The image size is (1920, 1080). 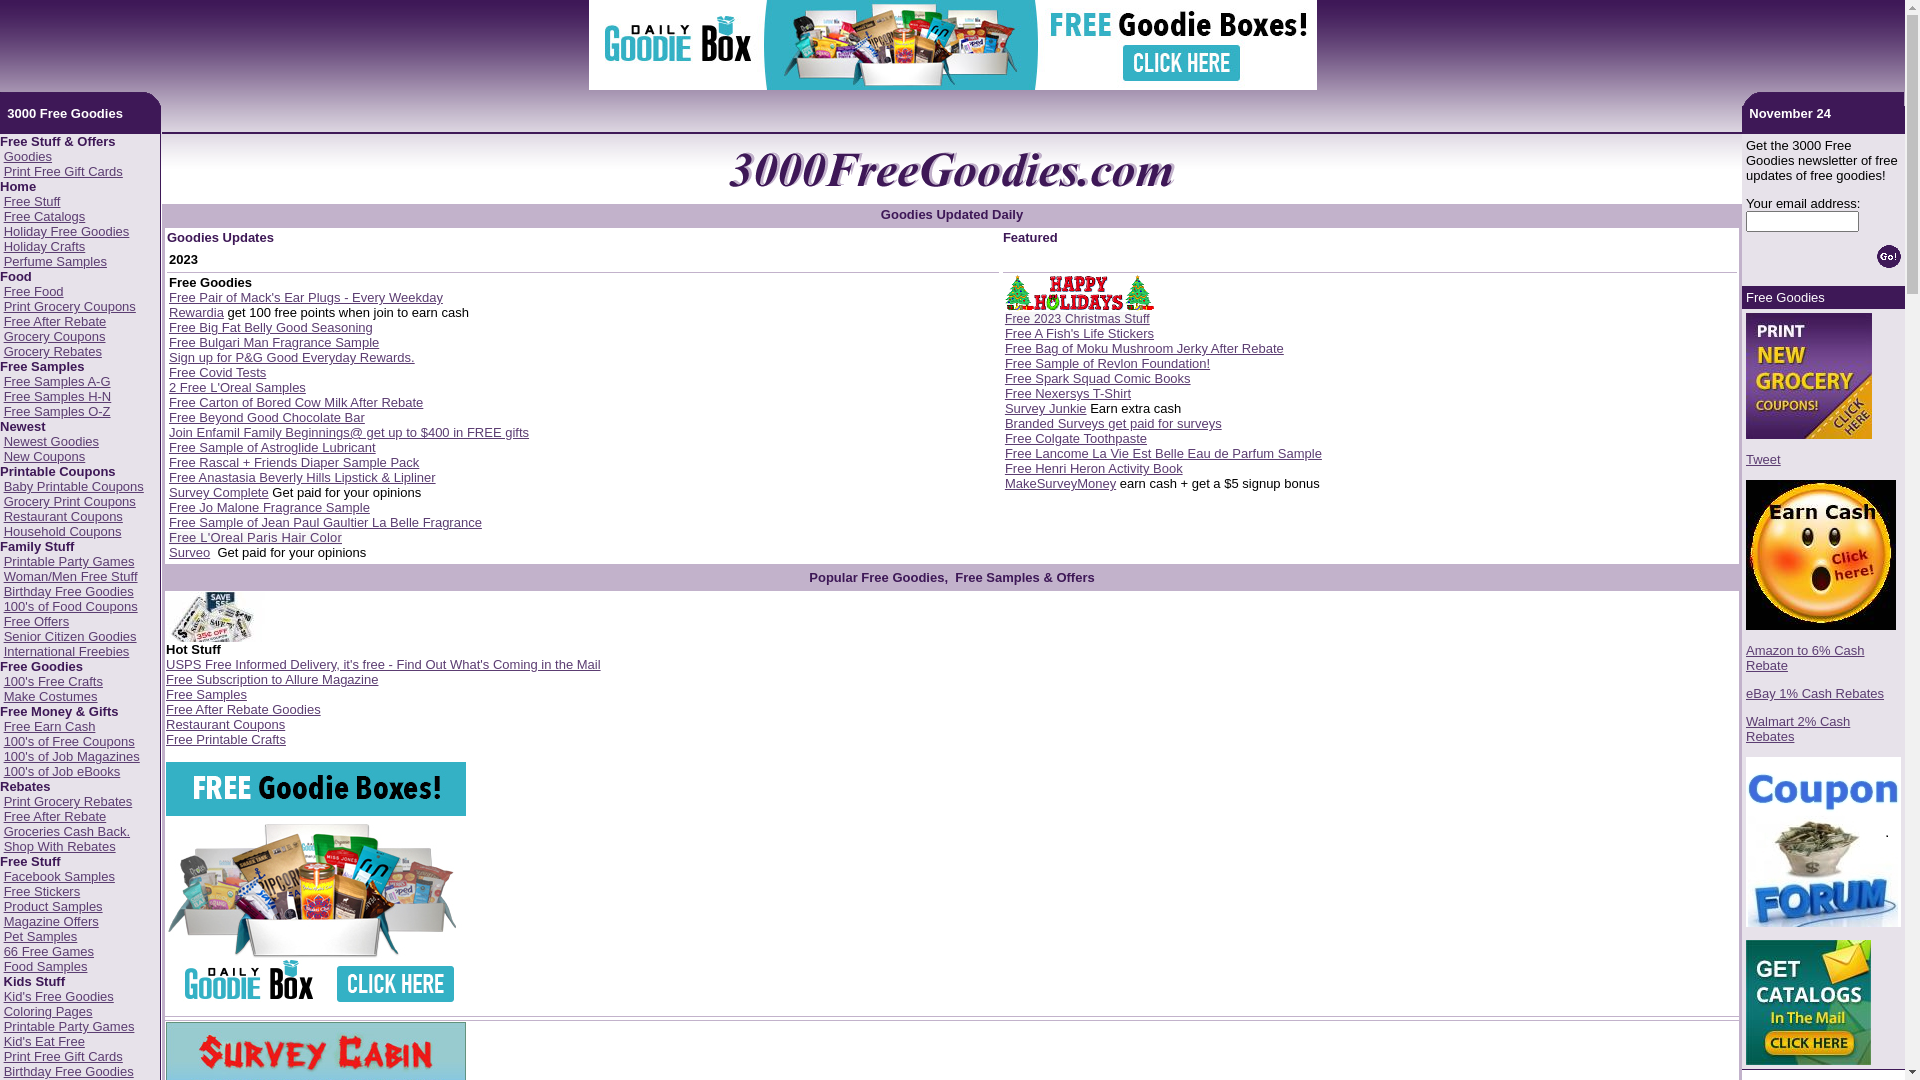 I want to click on eBay 1% Cash Rebates, so click(x=1815, y=694).